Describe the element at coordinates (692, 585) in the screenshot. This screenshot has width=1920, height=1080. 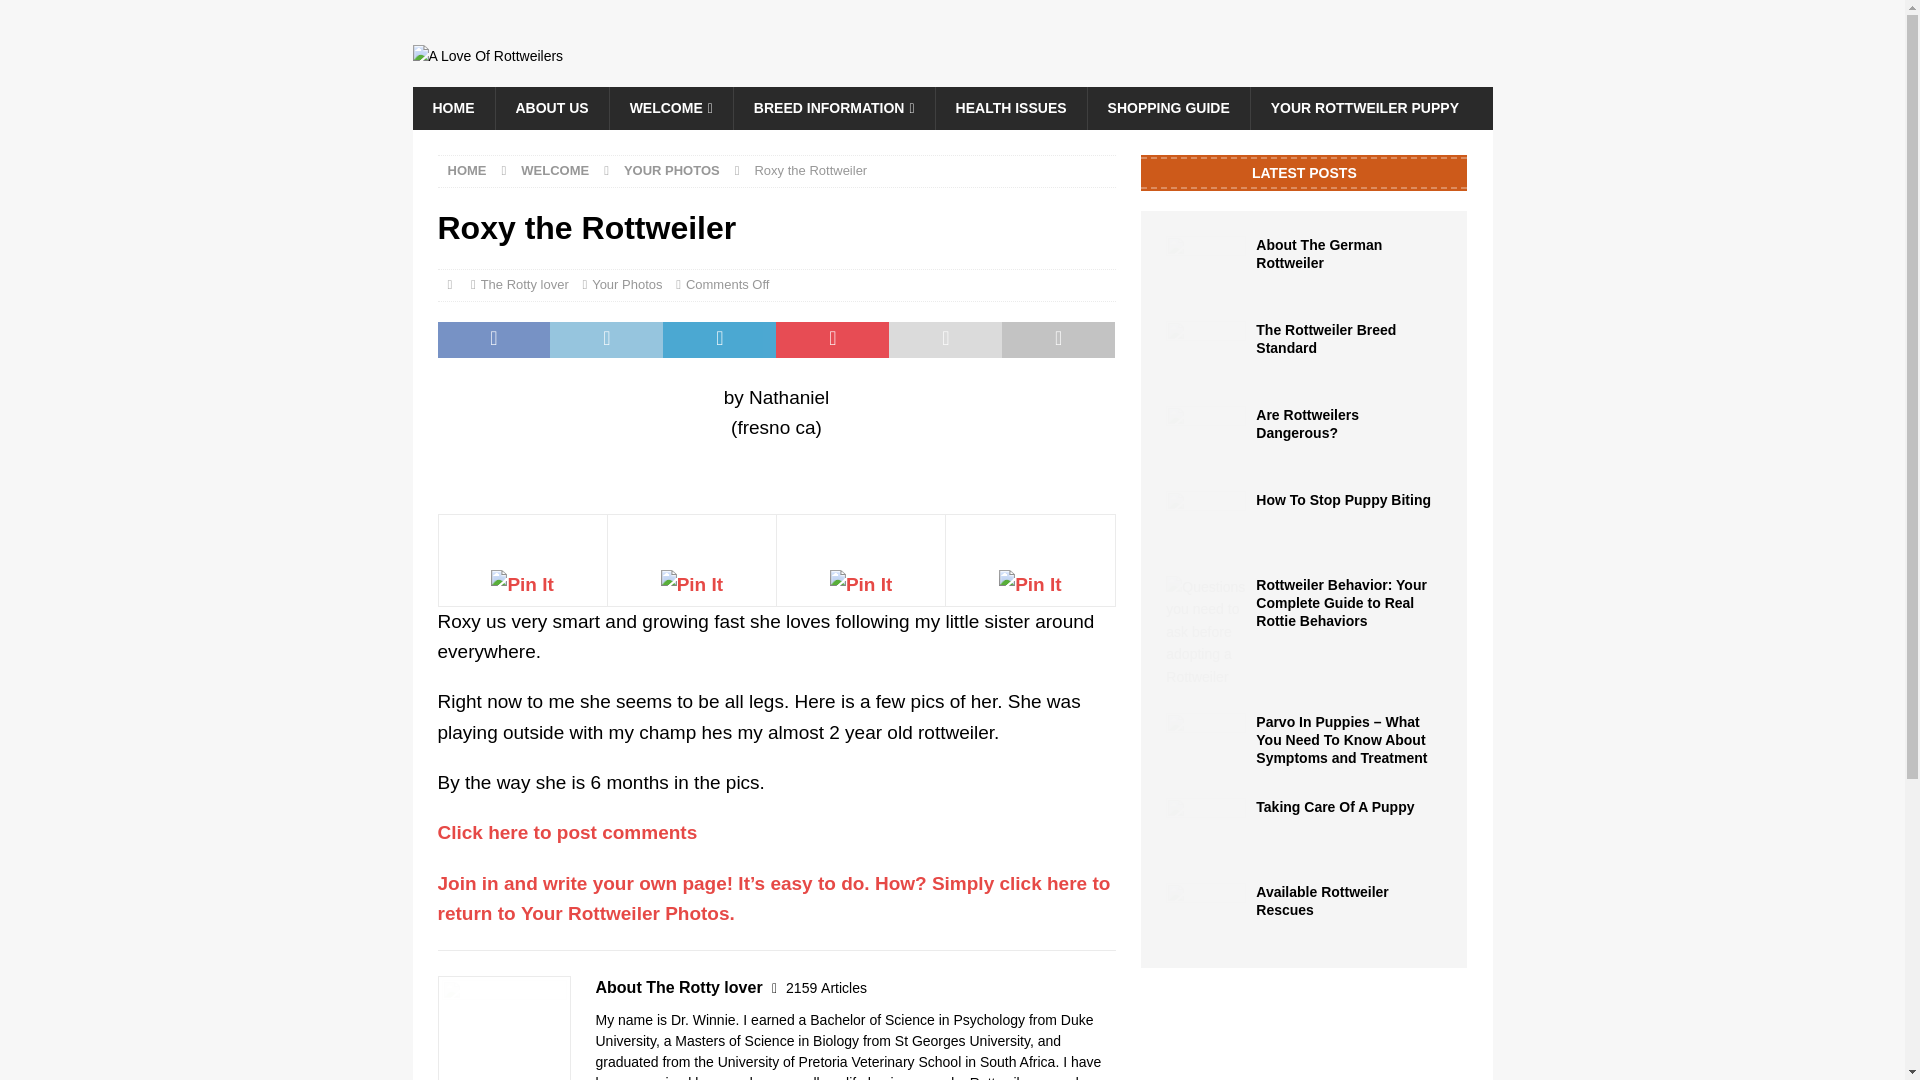
I see `Pin It` at that location.